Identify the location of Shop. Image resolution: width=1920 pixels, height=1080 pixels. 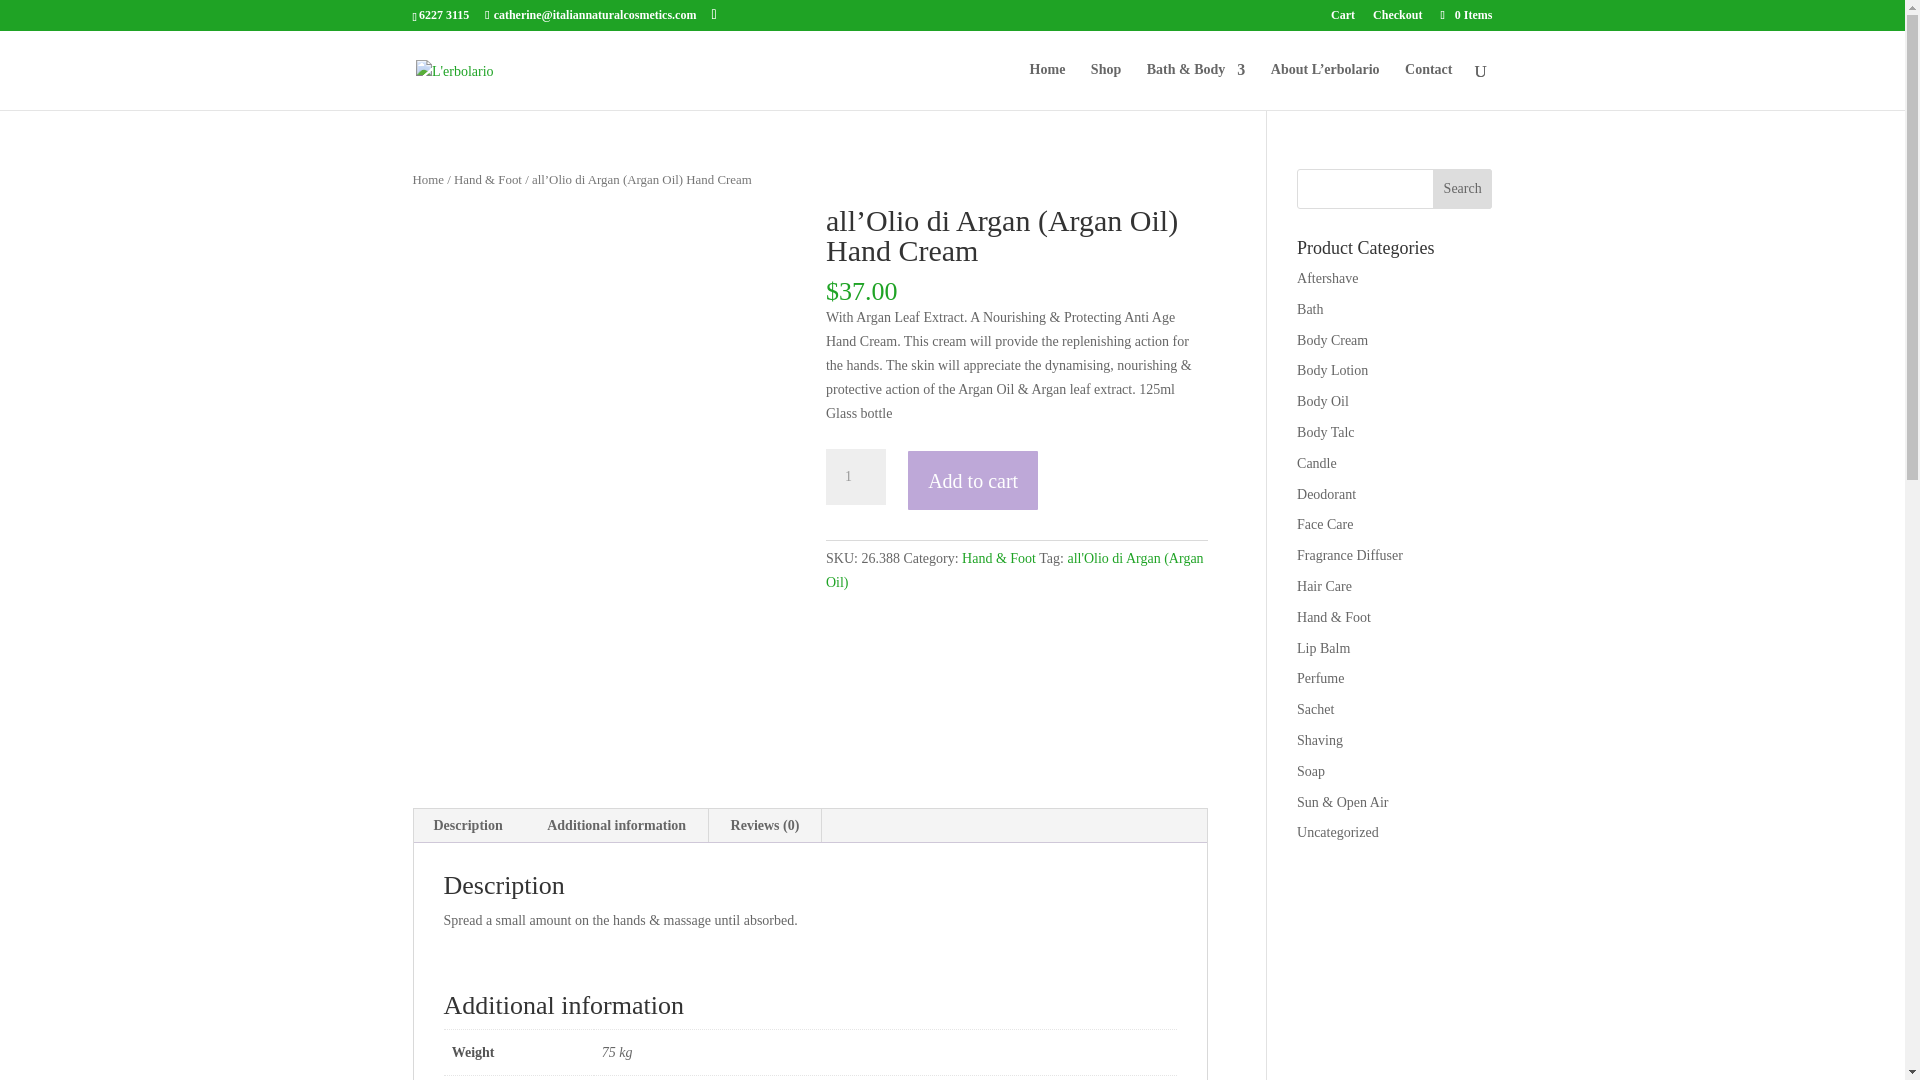
(1106, 86).